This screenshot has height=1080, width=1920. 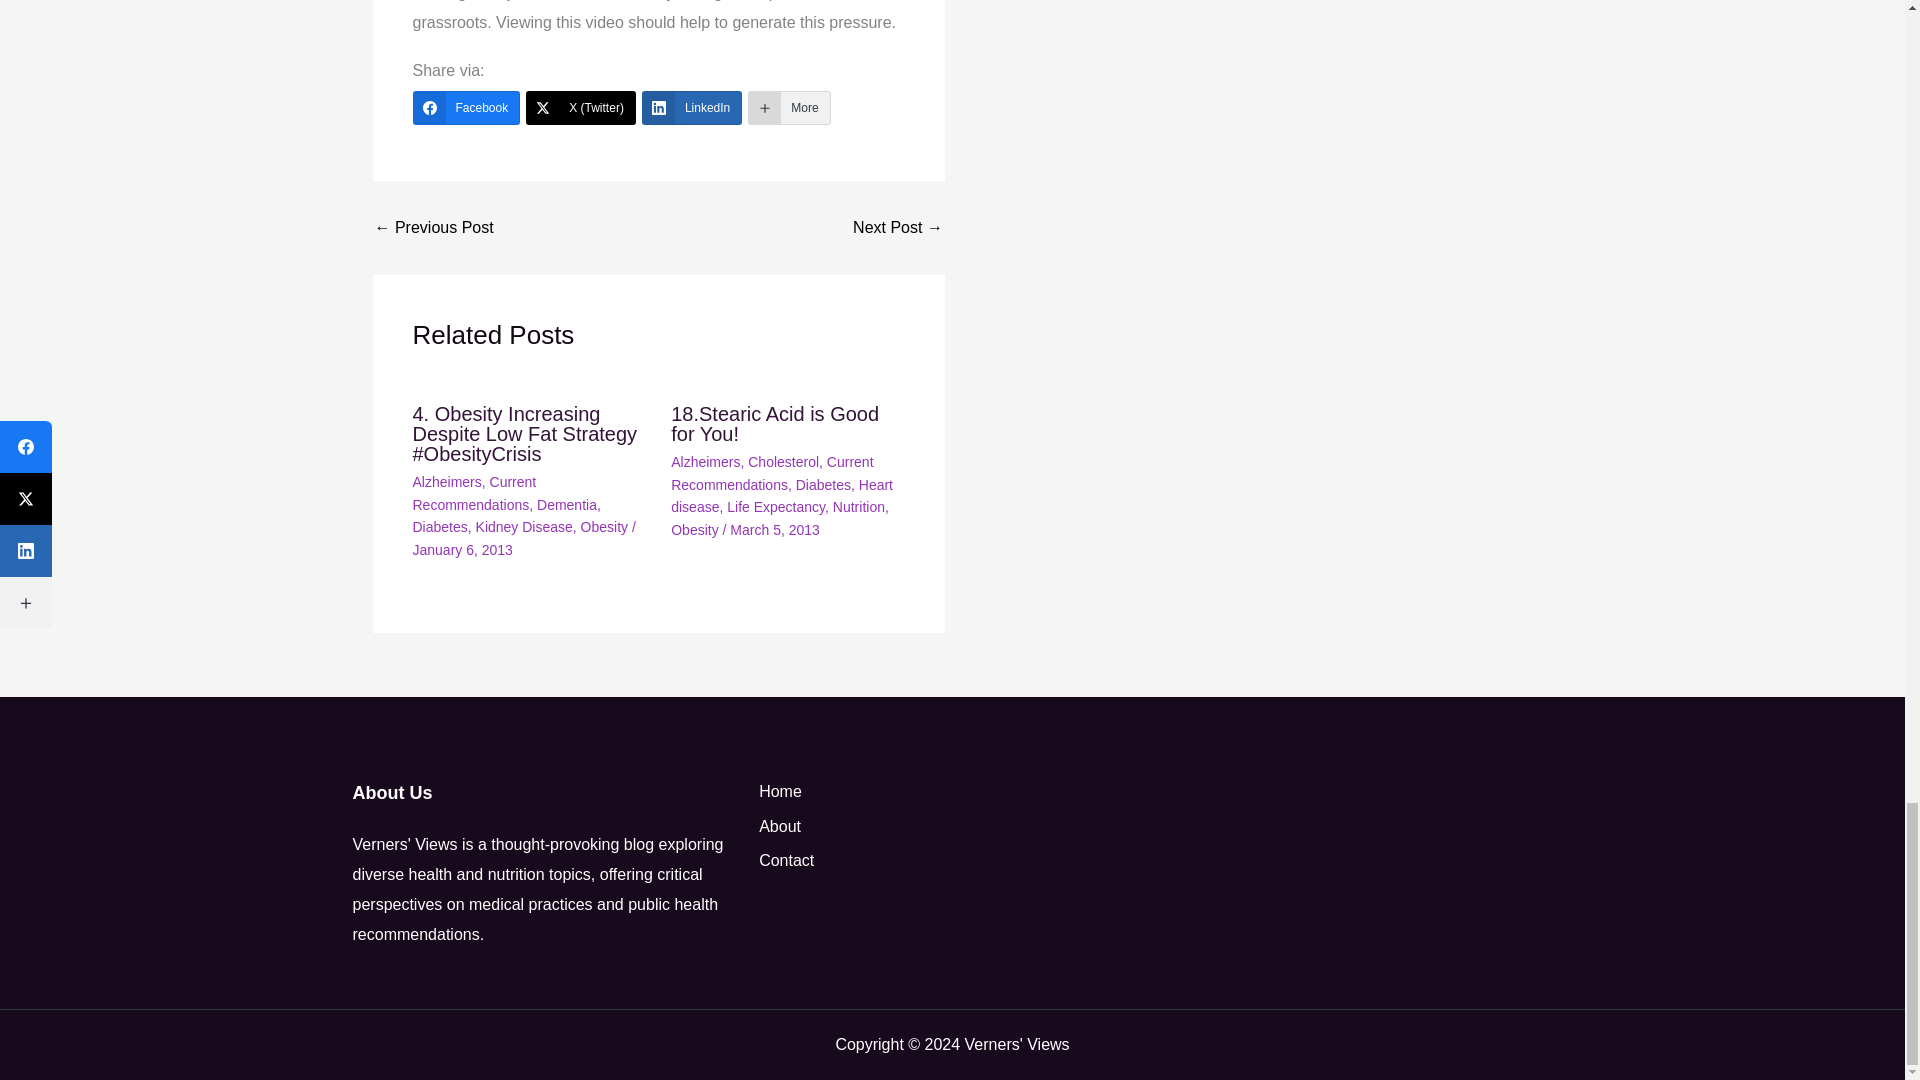 What do you see at coordinates (474, 492) in the screenshot?
I see `Current Recommendations` at bounding box center [474, 492].